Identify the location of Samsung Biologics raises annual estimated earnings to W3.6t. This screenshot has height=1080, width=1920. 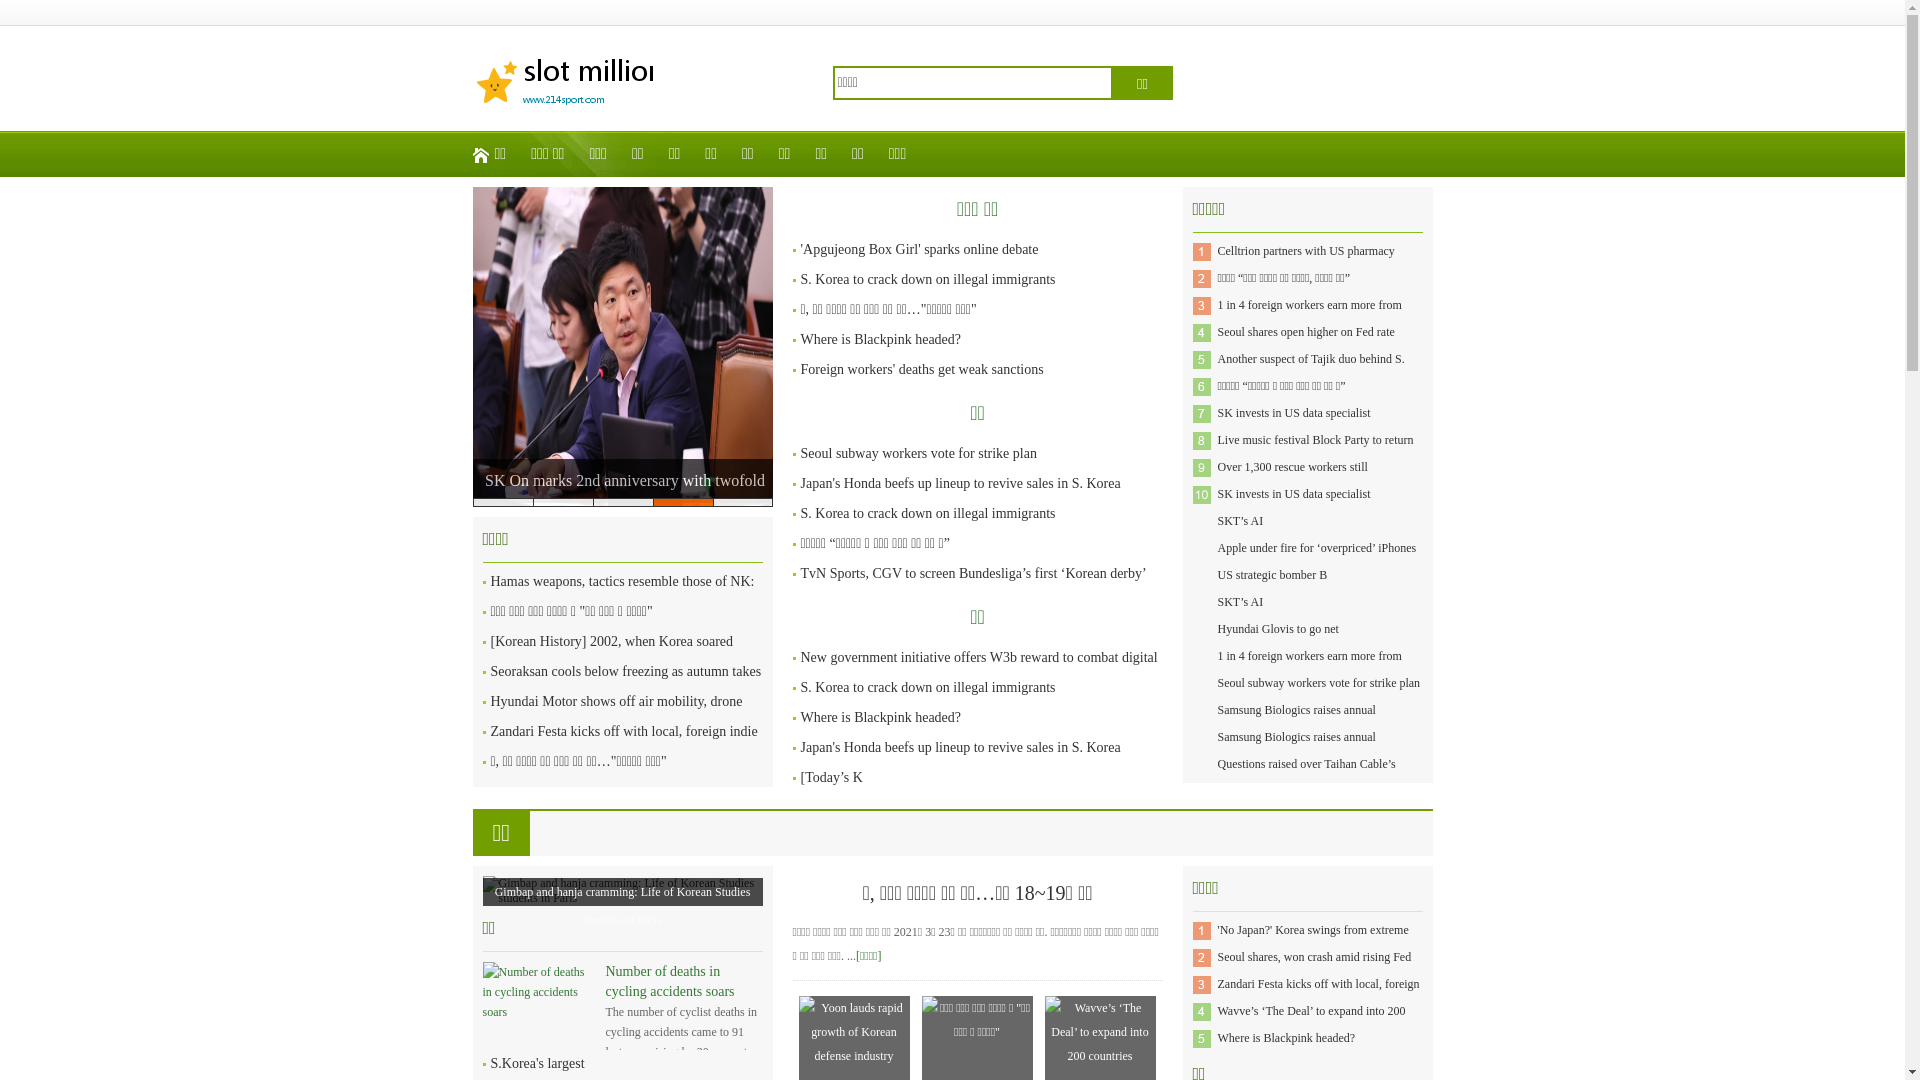
(625, 208).